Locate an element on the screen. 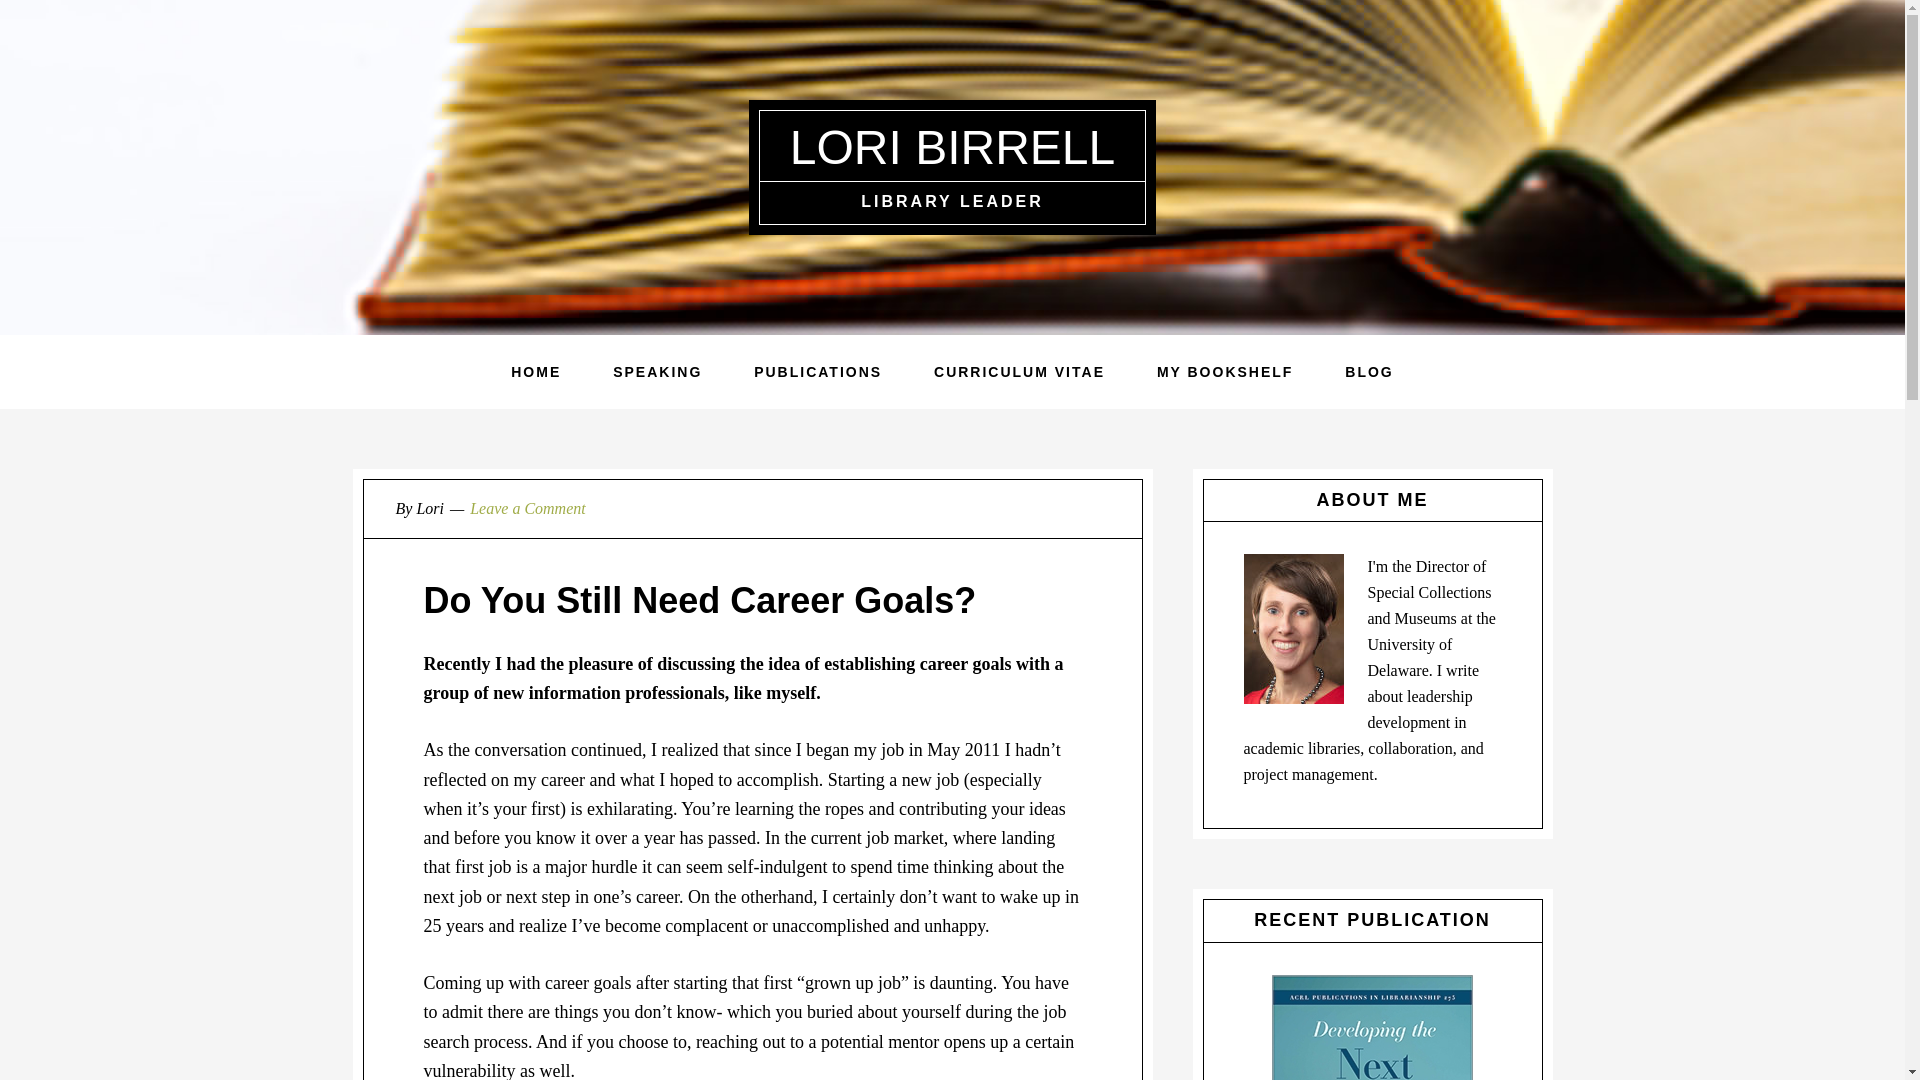 This screenshot has height=1080, width=1920. HOME is located at coordinates (536, 372).